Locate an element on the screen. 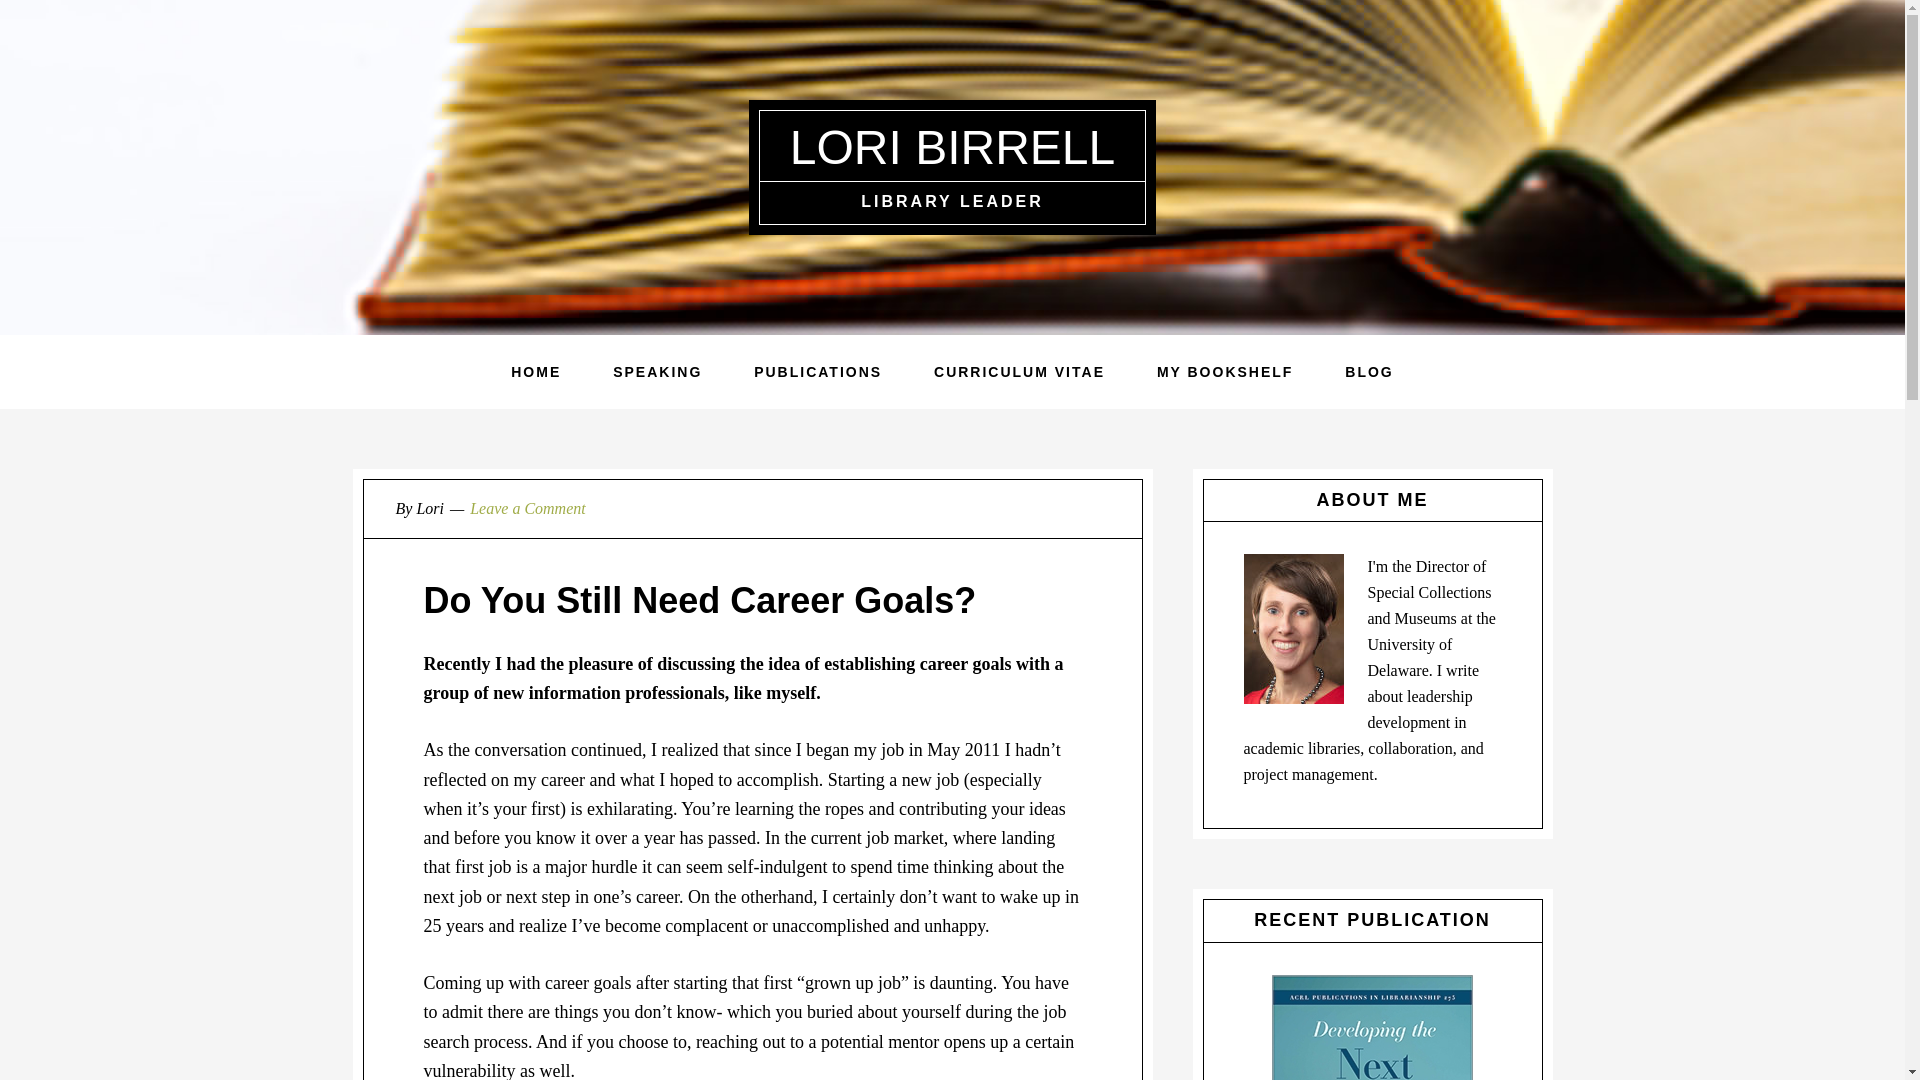 This screenshot has height=1080, width=1920. HOME is located at coordinates (536, 372).